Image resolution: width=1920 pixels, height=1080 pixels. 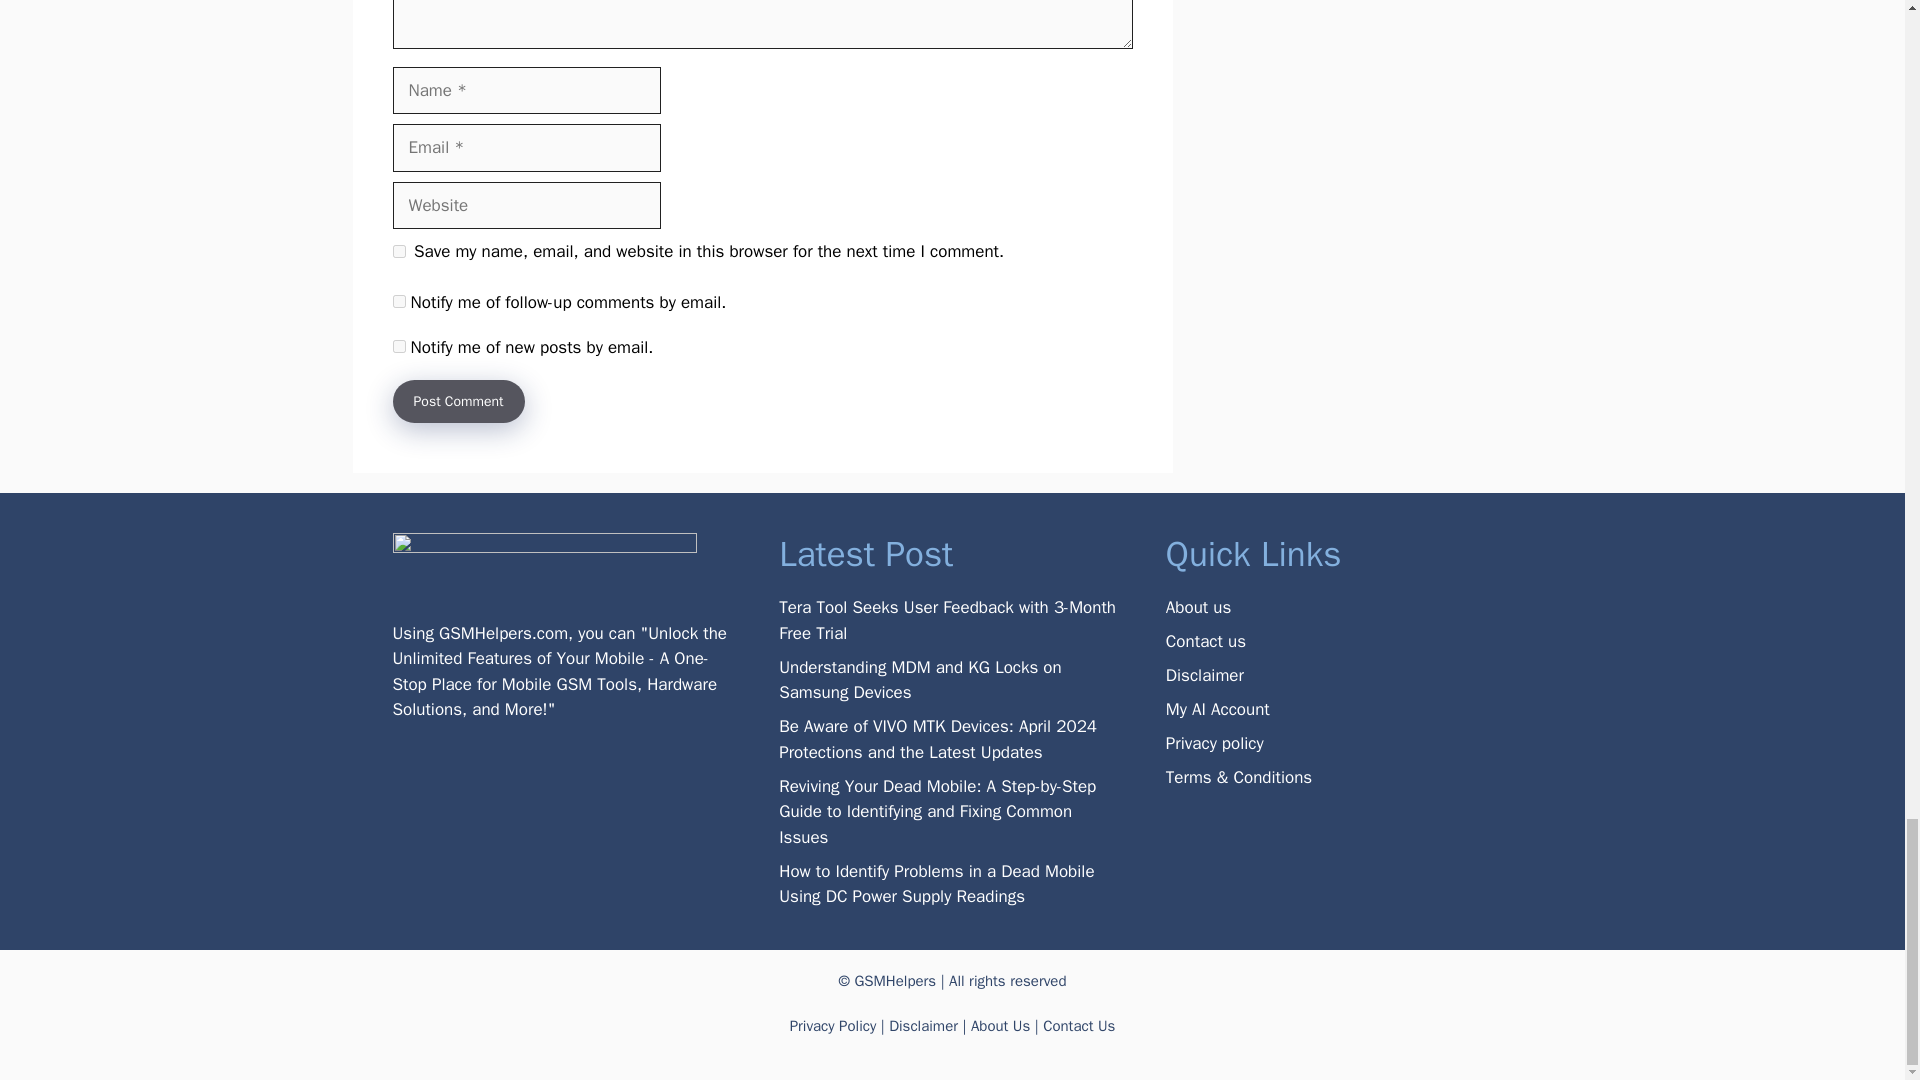 What do you see at coordinates (458, 402) in the screenshot?
I see `Post Comment` at bounding box center [458, 402].